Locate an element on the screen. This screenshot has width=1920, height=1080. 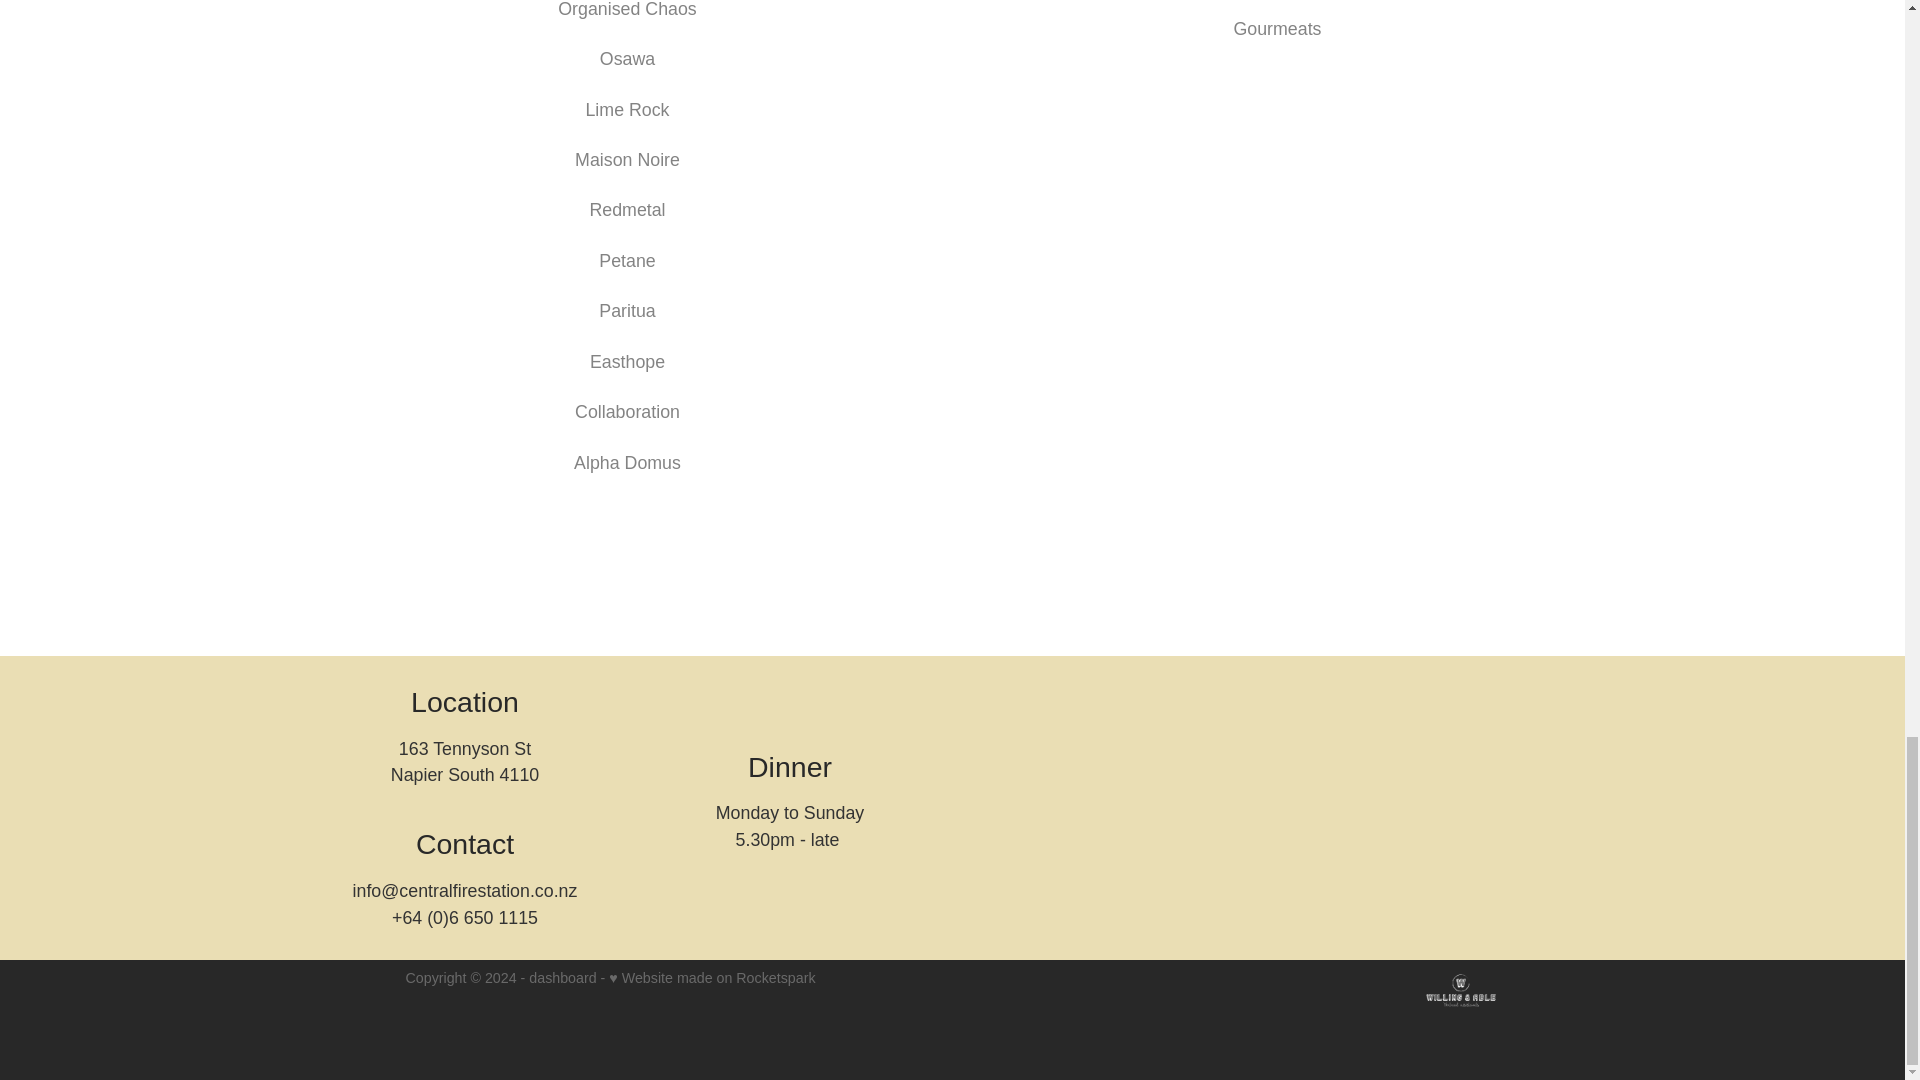
Redmetal is located at coordinates (626, 210).